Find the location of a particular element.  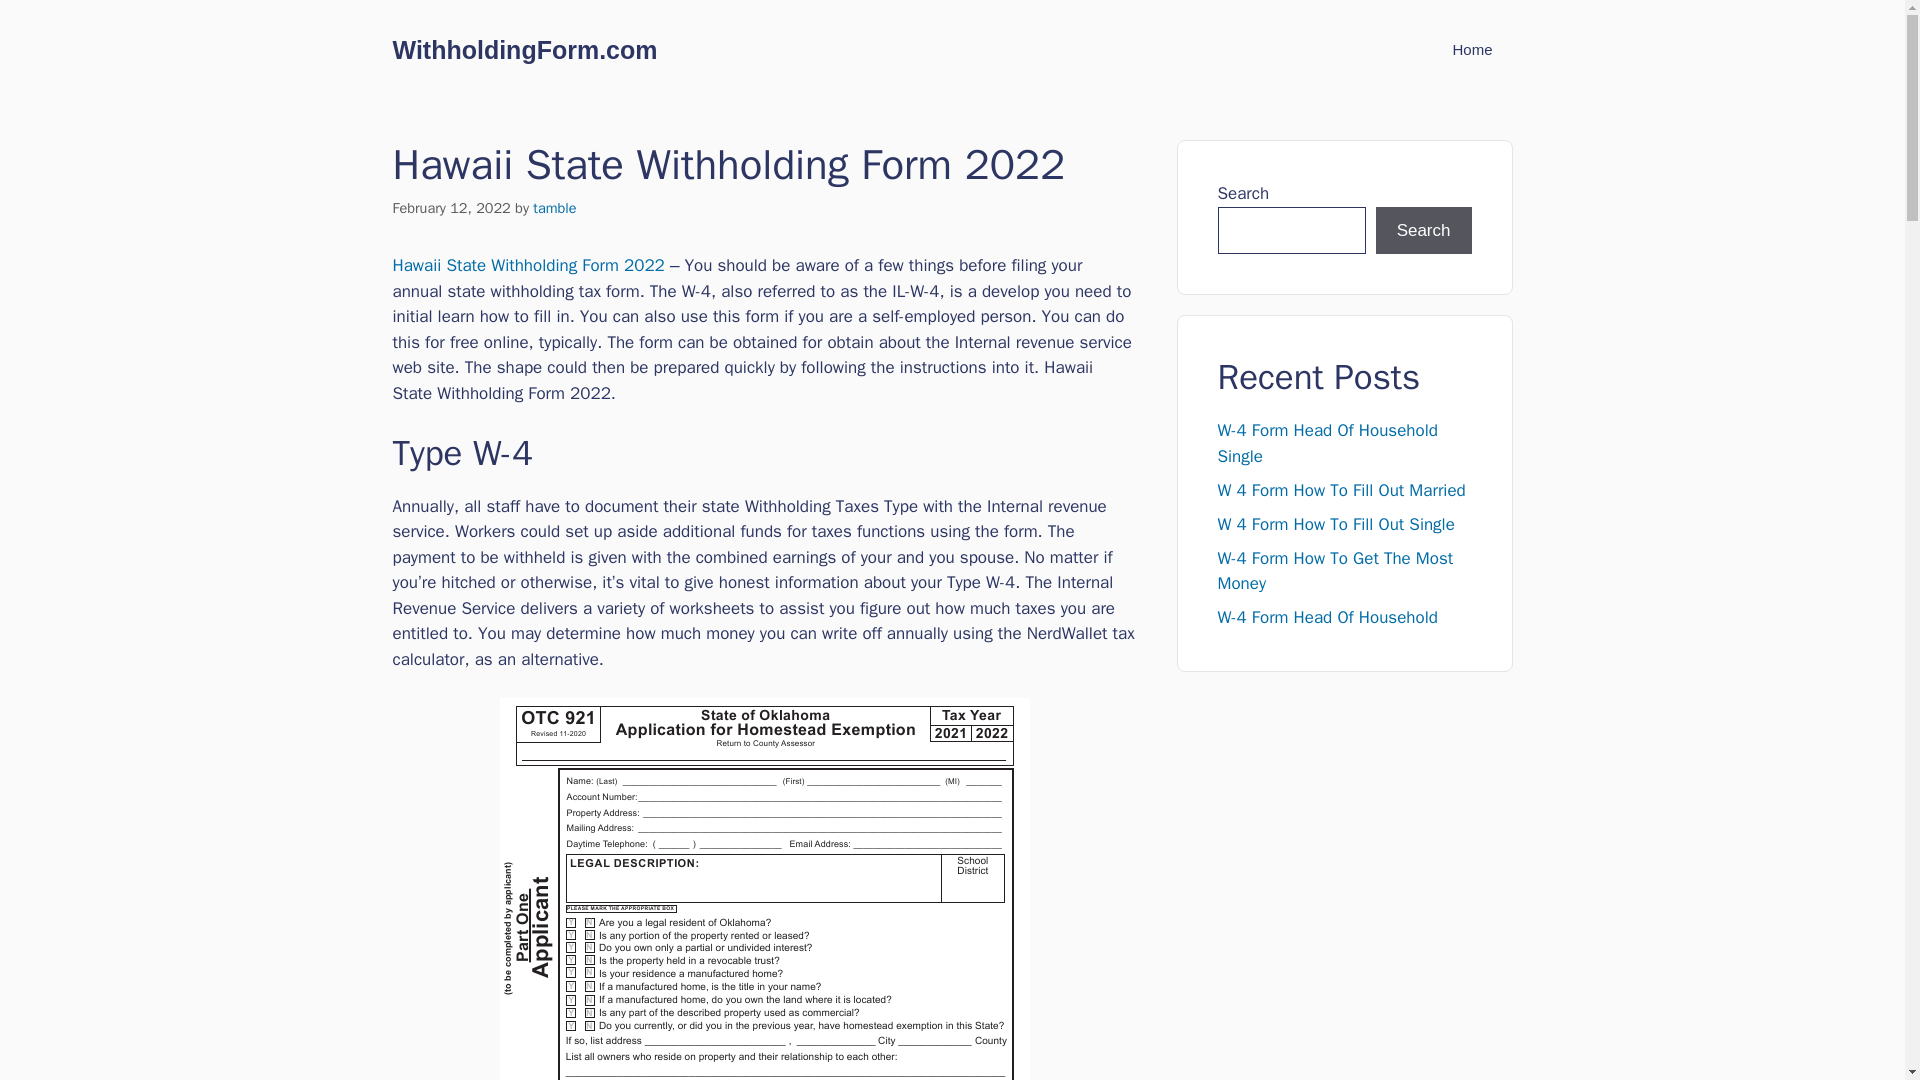

W 4 Form How To Fill Out Single is located at coordinates (1336, 524).